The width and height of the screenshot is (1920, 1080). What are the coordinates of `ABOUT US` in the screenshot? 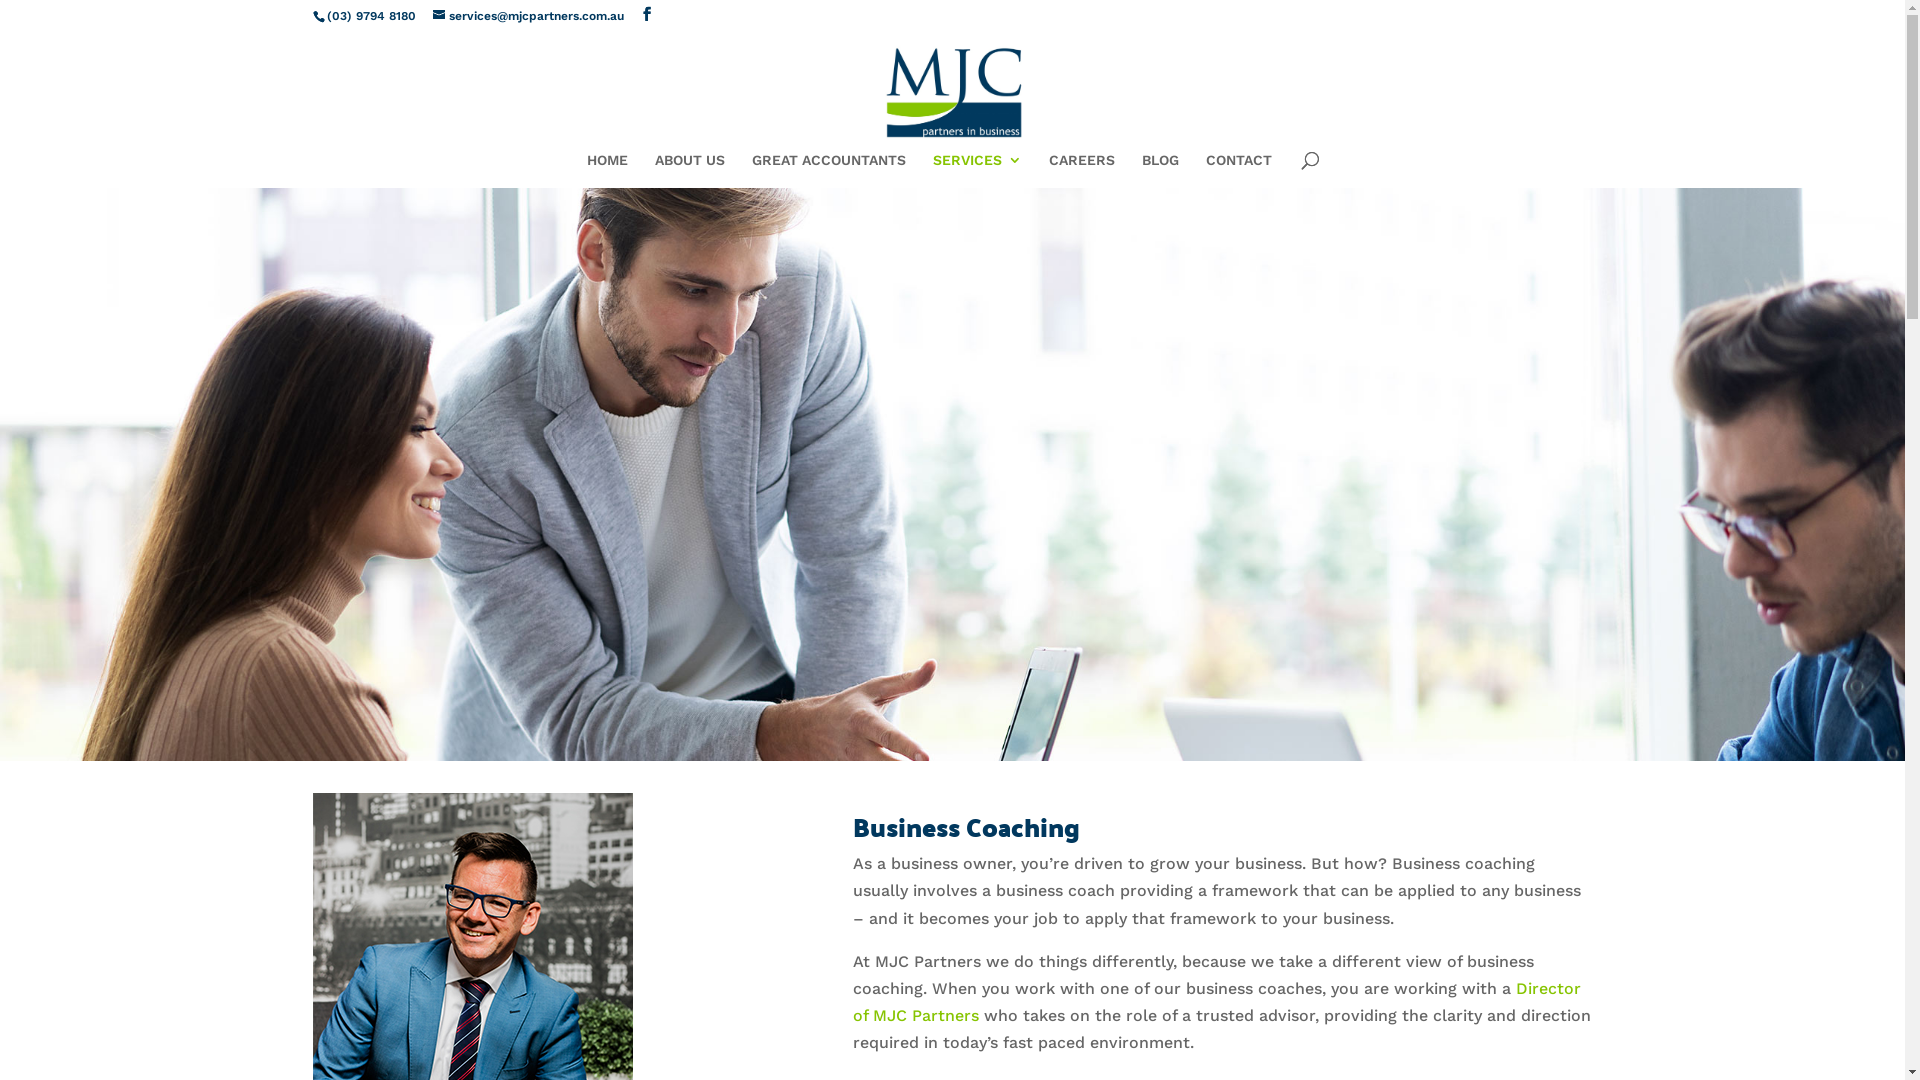 It's located at (689, 170).